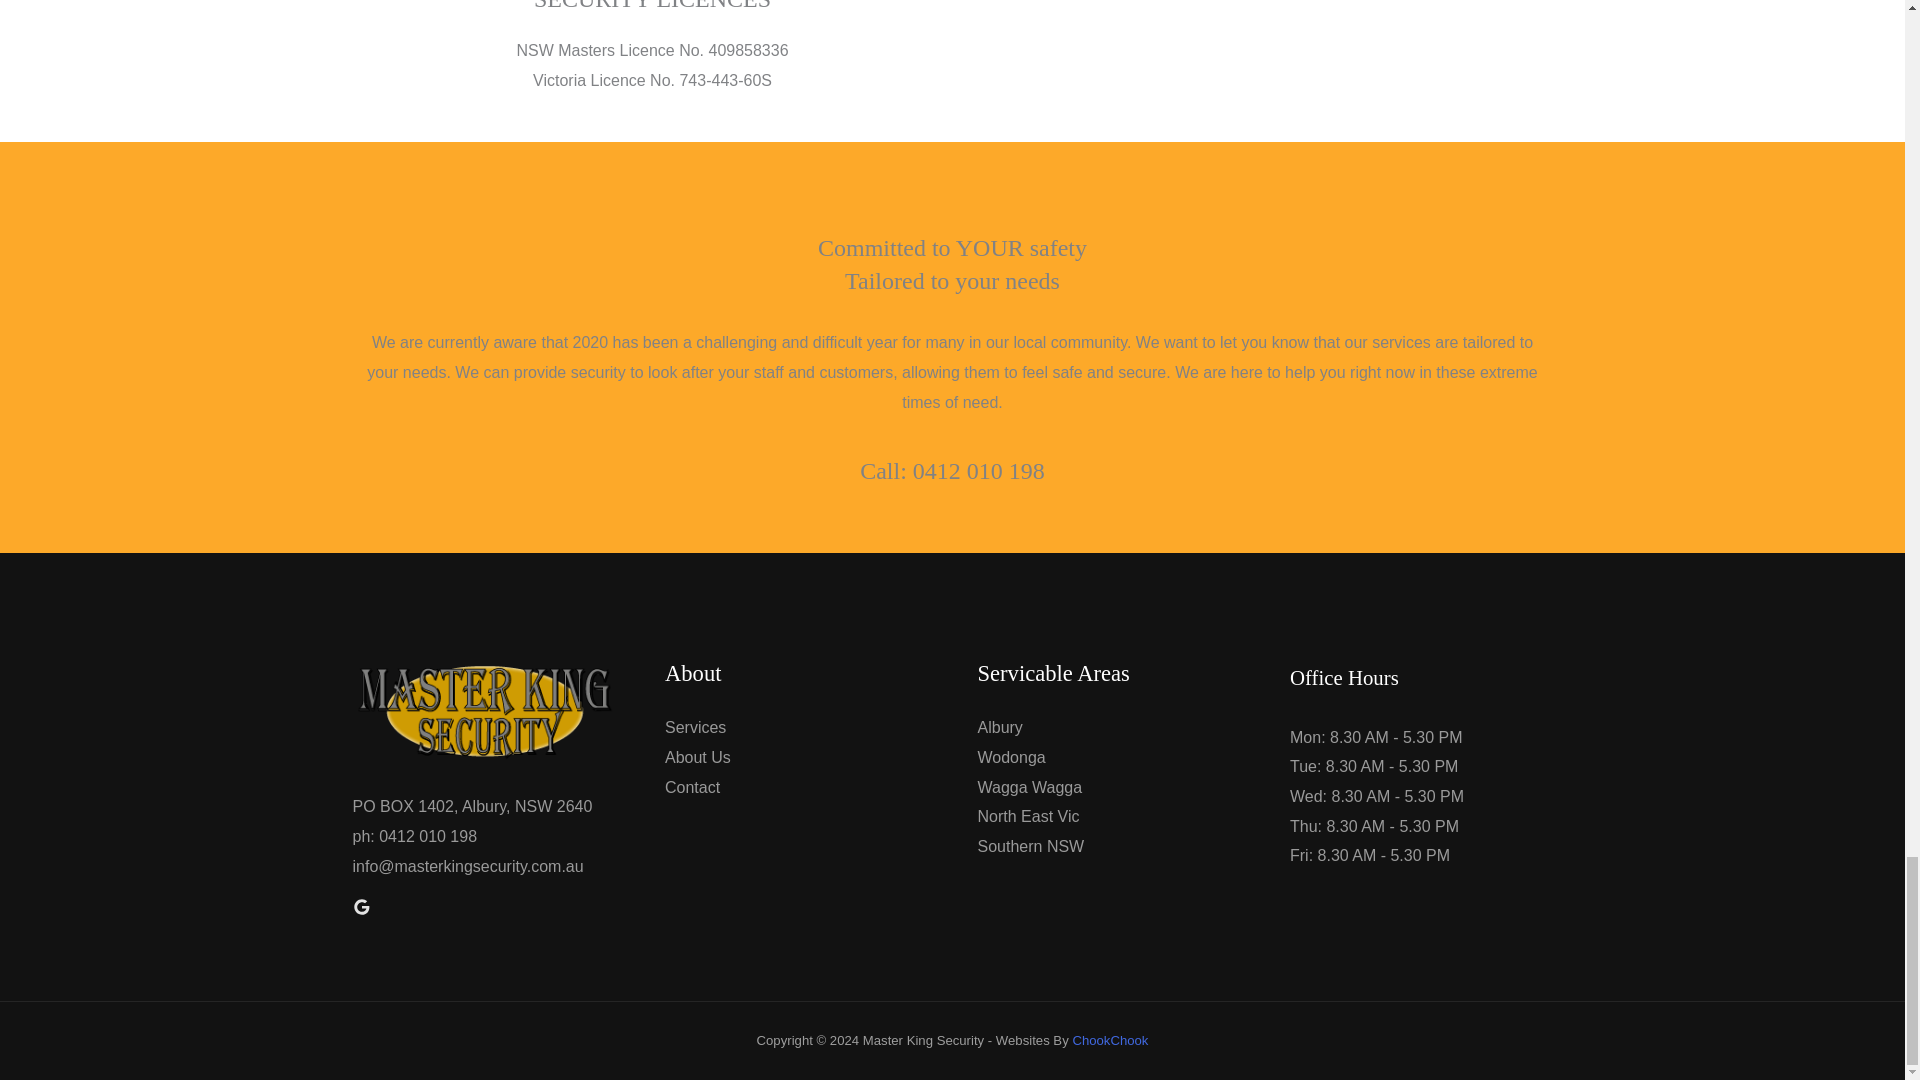 Image resolution: width=1920 pixels, height=1080 pixels. Describe the element at coordinates (694, 727) in the screenshot. I see `Services` at that location.